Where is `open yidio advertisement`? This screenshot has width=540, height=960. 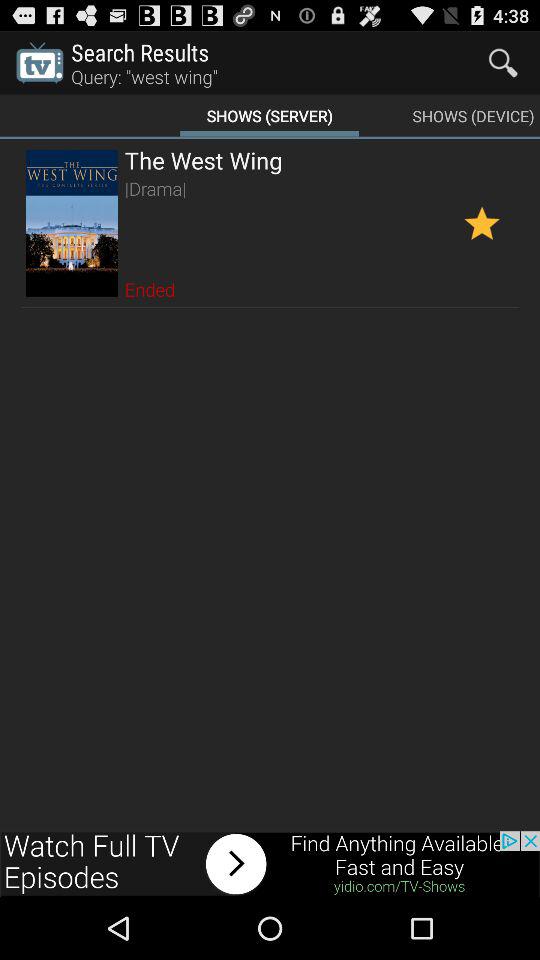
open yidio advertisement is located at coordinates (270, 864).